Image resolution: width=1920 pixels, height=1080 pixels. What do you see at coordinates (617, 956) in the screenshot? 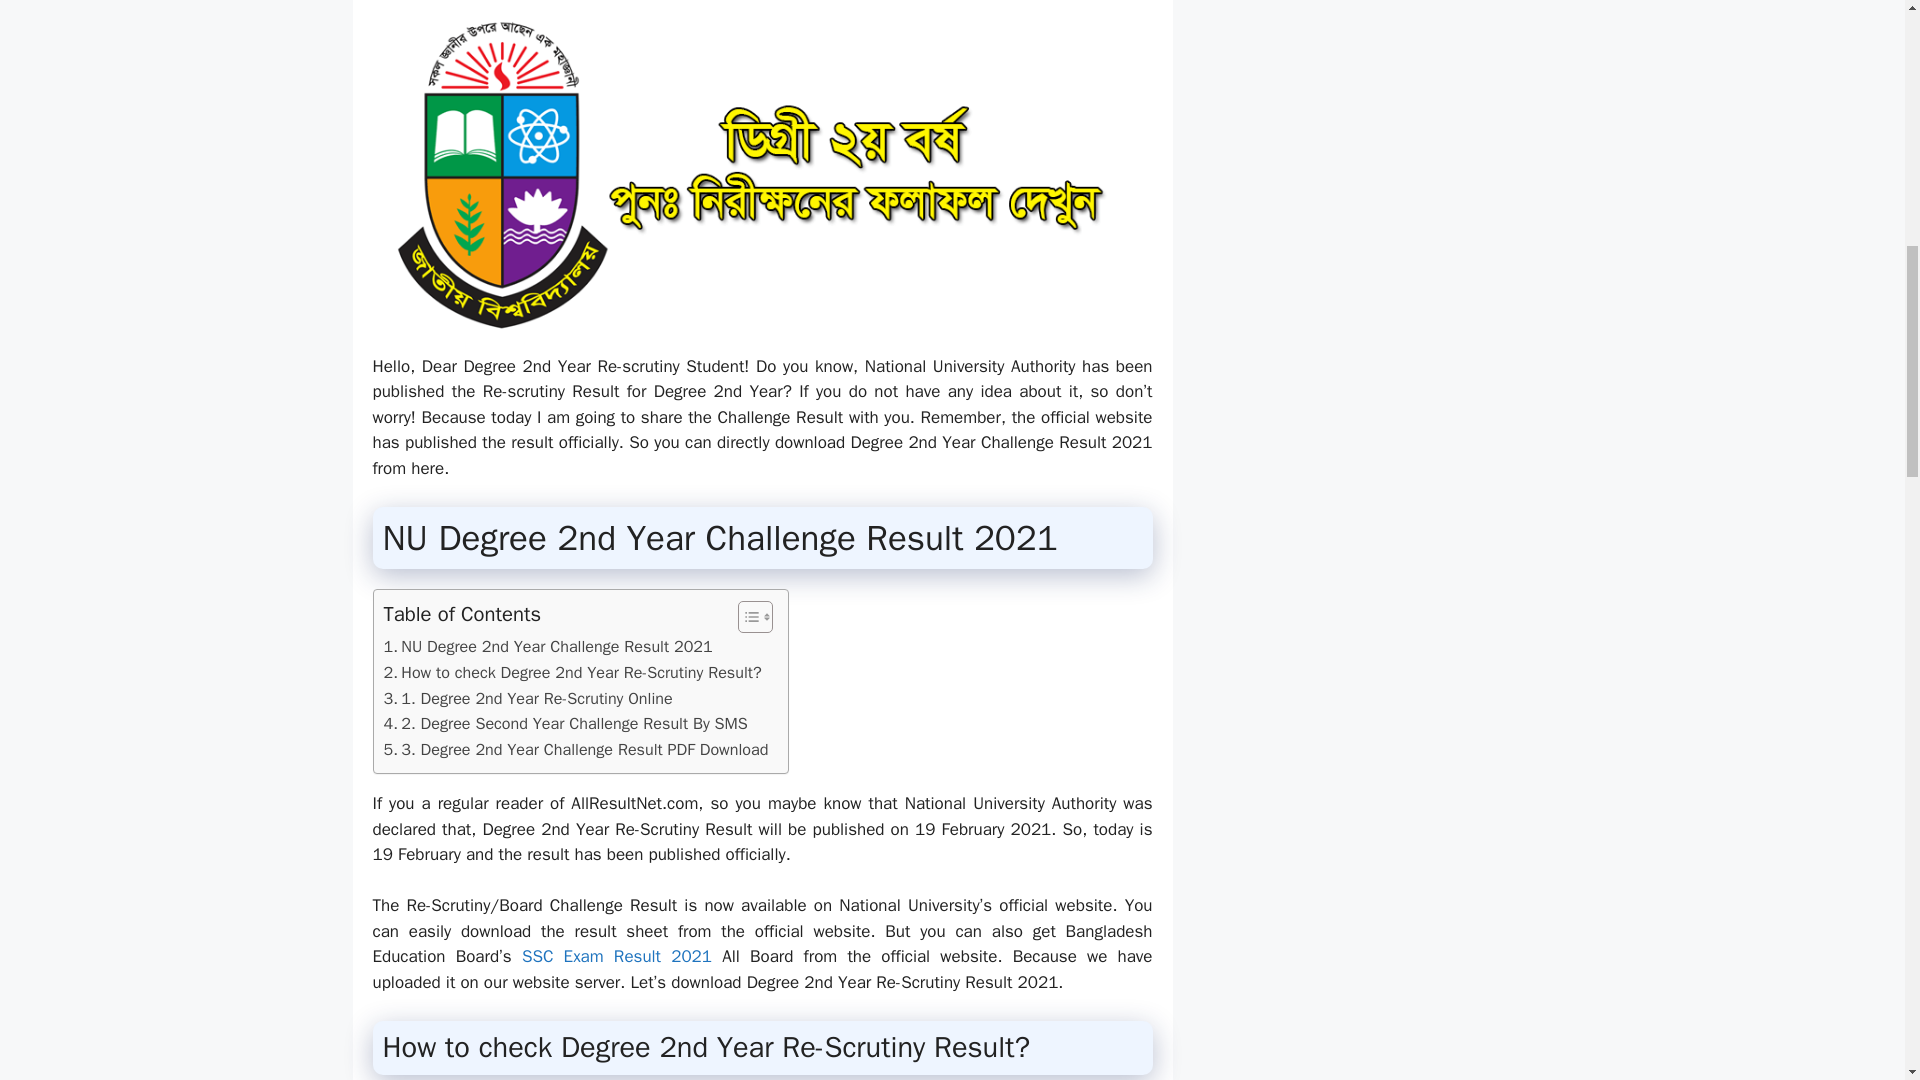
I see `SSC Exam Result 2021` at bounding box center [617, 956].